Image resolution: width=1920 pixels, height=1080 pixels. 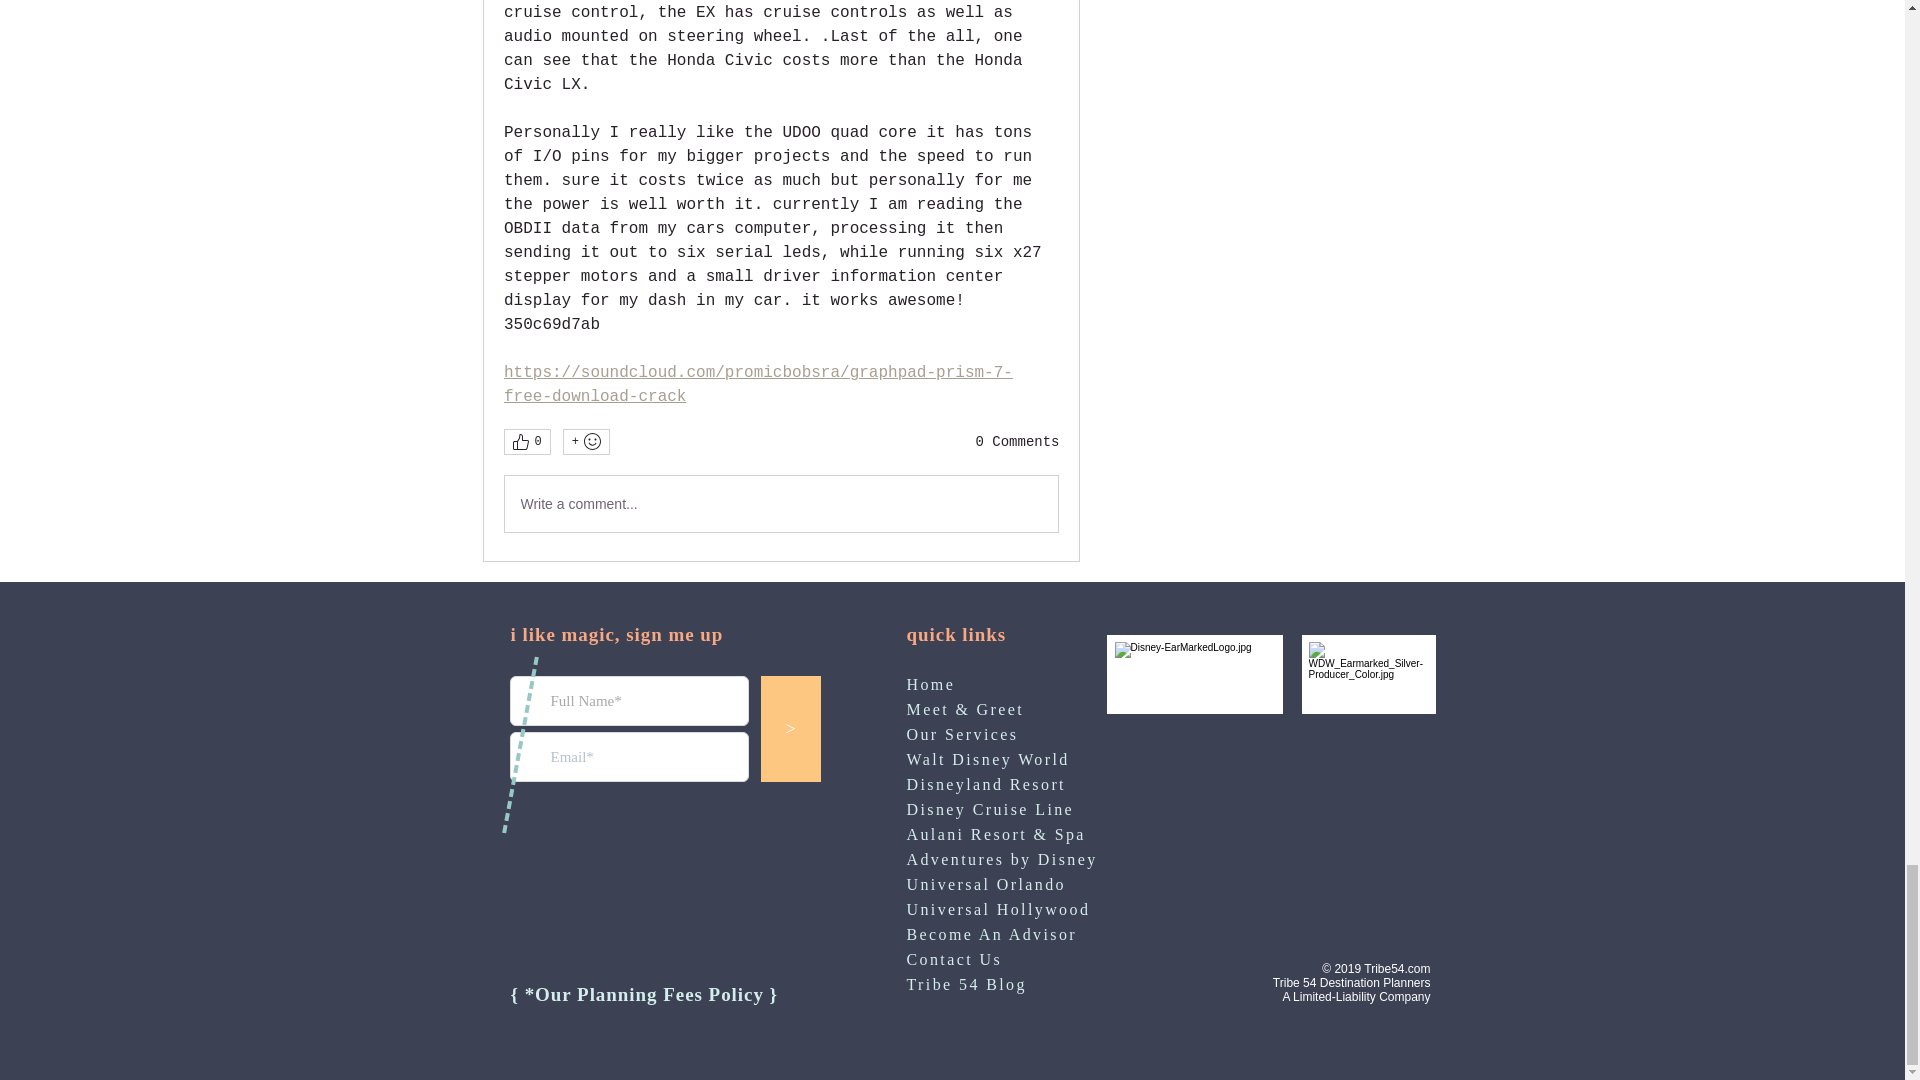 I want to click on Tribe 54 Blog, so click(x=966, y=986).